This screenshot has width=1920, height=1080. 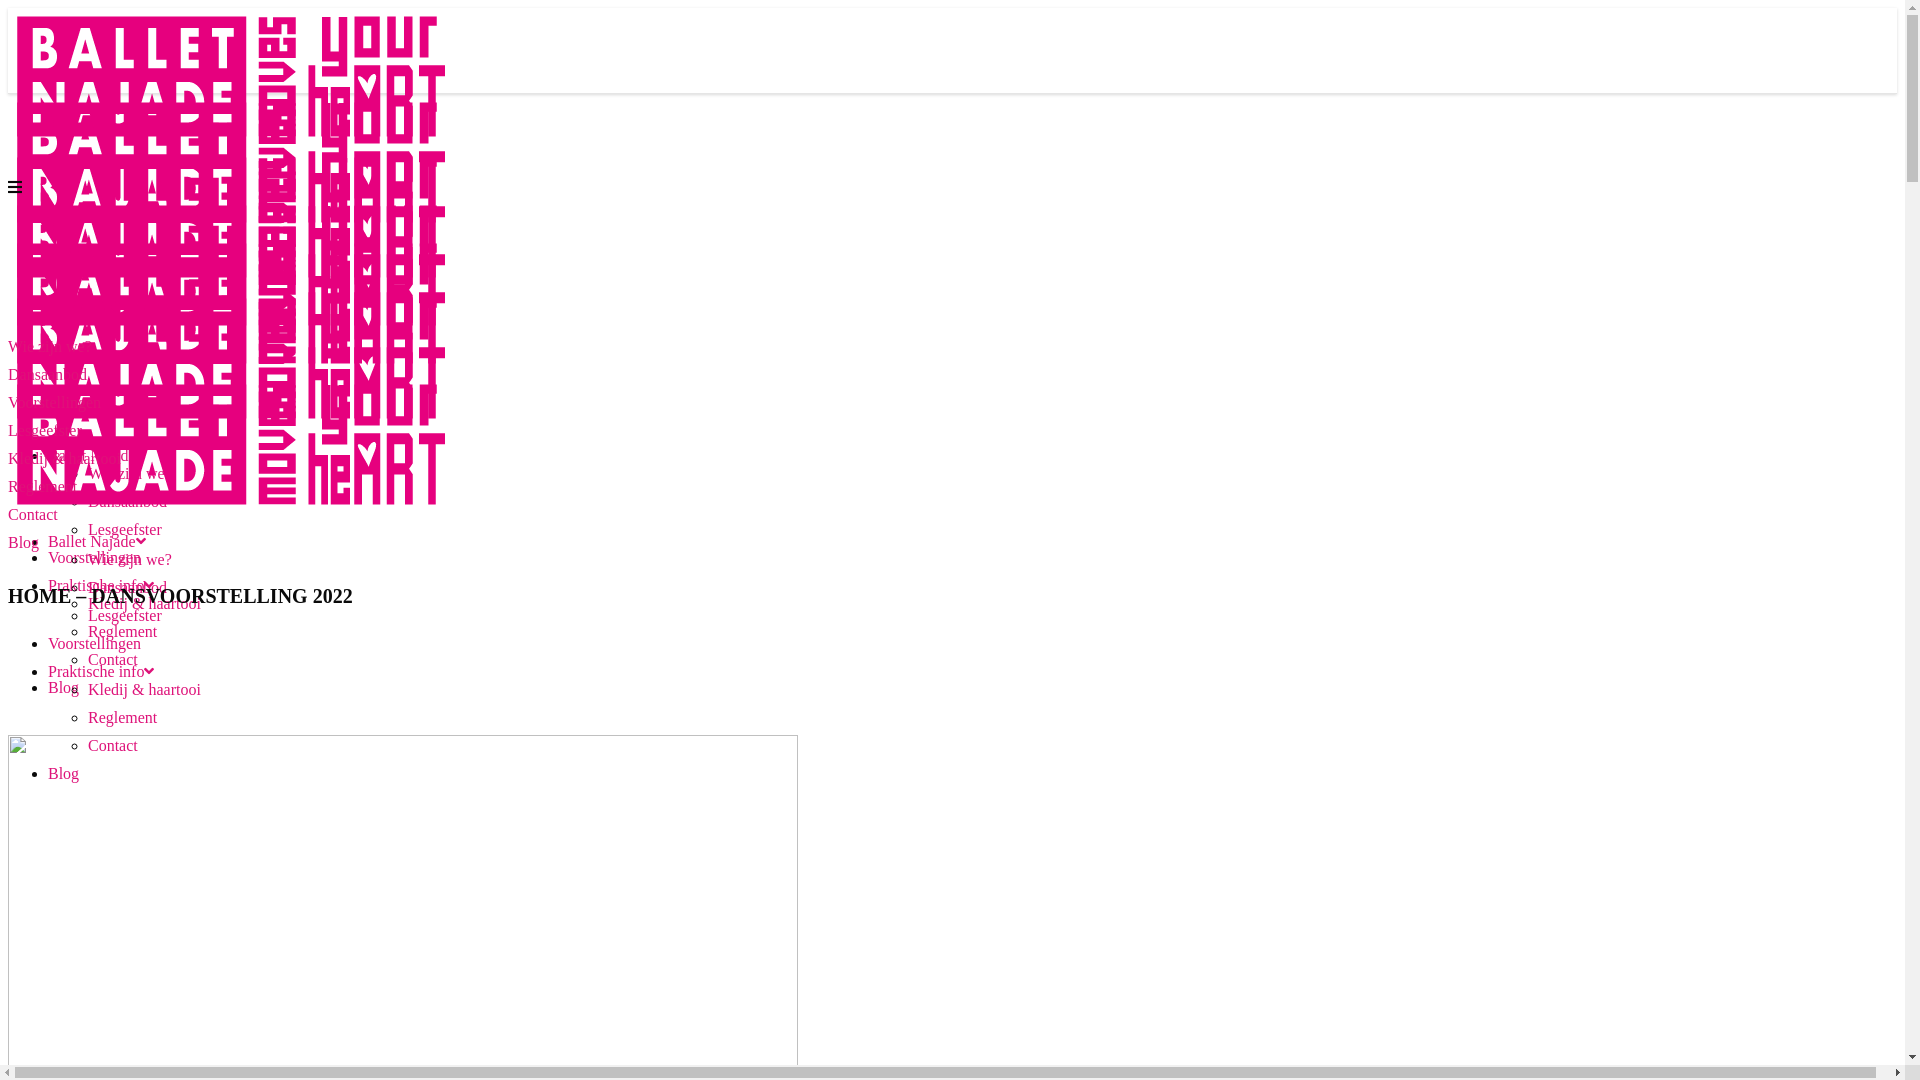 I want to click on Lesgeefster, so click(x=125, y=615).